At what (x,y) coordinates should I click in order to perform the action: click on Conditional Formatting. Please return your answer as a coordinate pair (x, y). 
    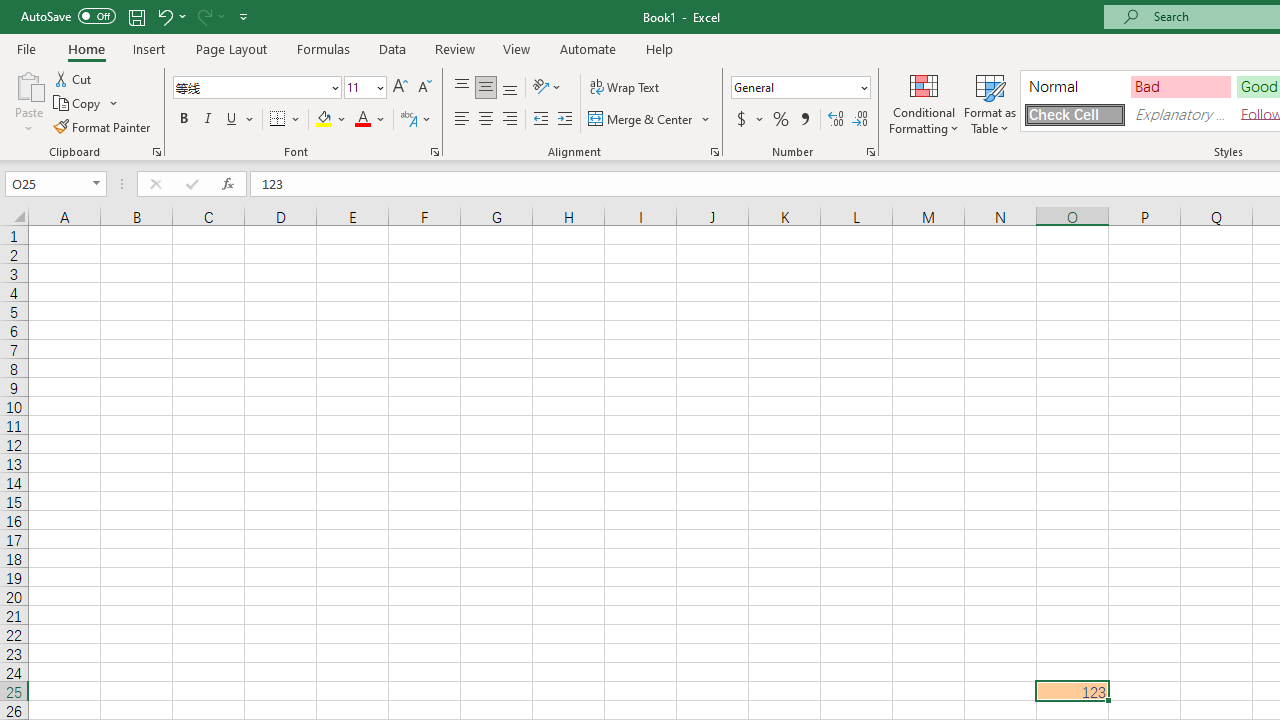
    Looking at the image, I should click on (924, 102).